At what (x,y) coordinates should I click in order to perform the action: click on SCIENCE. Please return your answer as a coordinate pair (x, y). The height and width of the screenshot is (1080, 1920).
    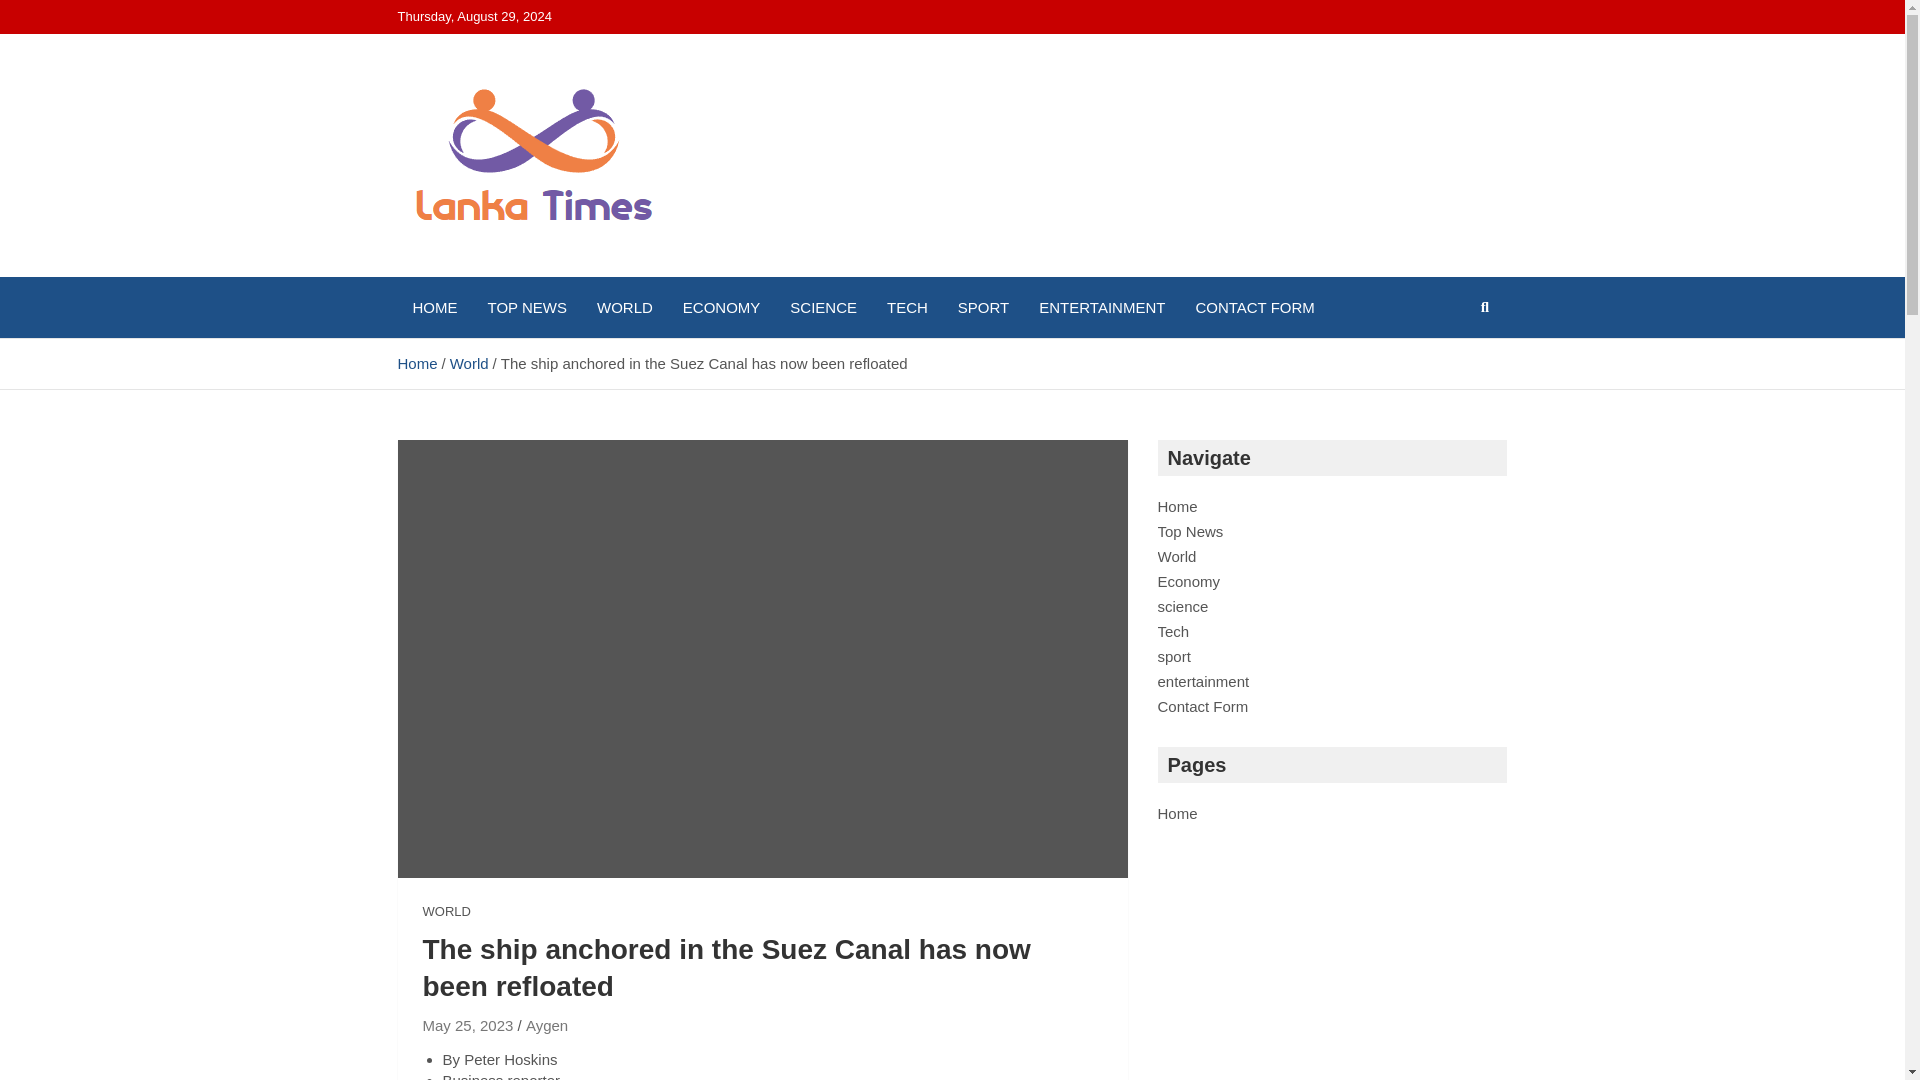
    Looking at the image, I should click on (823, 307).